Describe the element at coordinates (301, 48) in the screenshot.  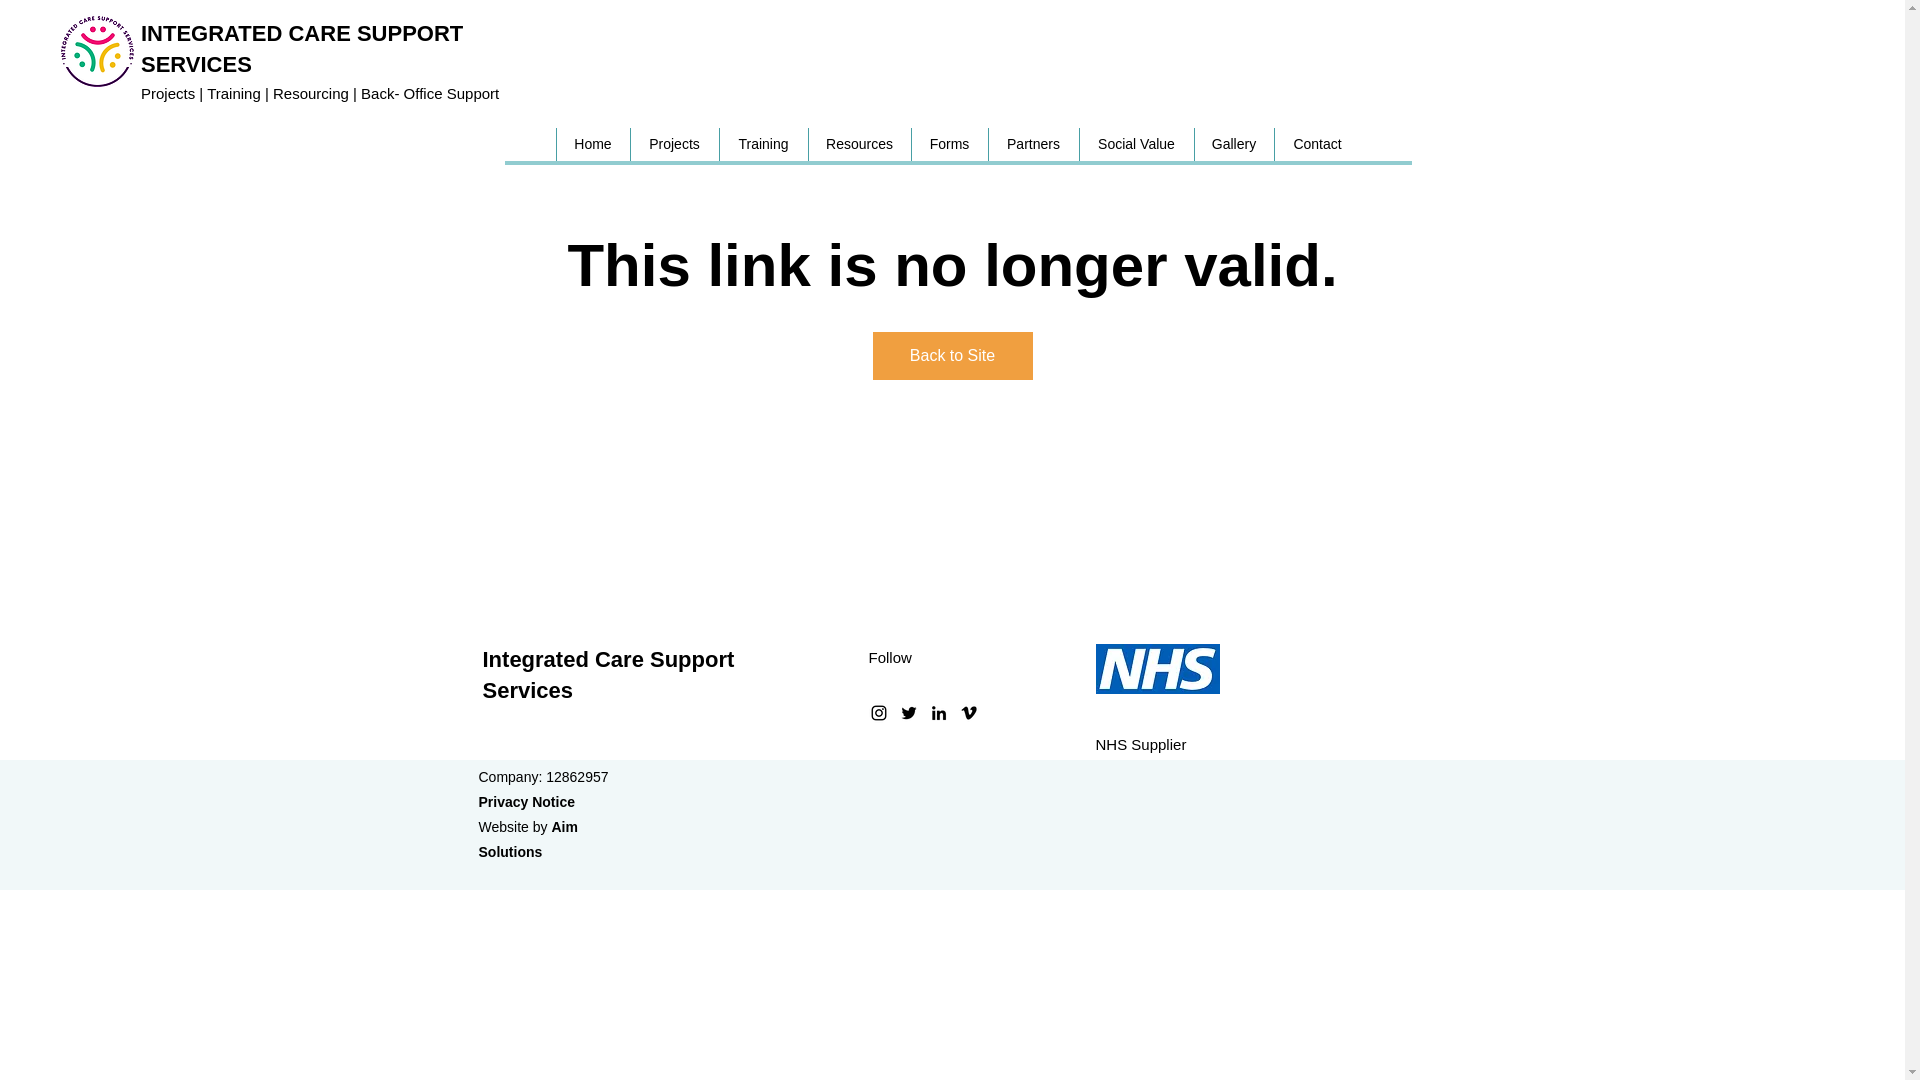
I see `INTEGRATED CARE SUPPORT SERVICES` at that location.